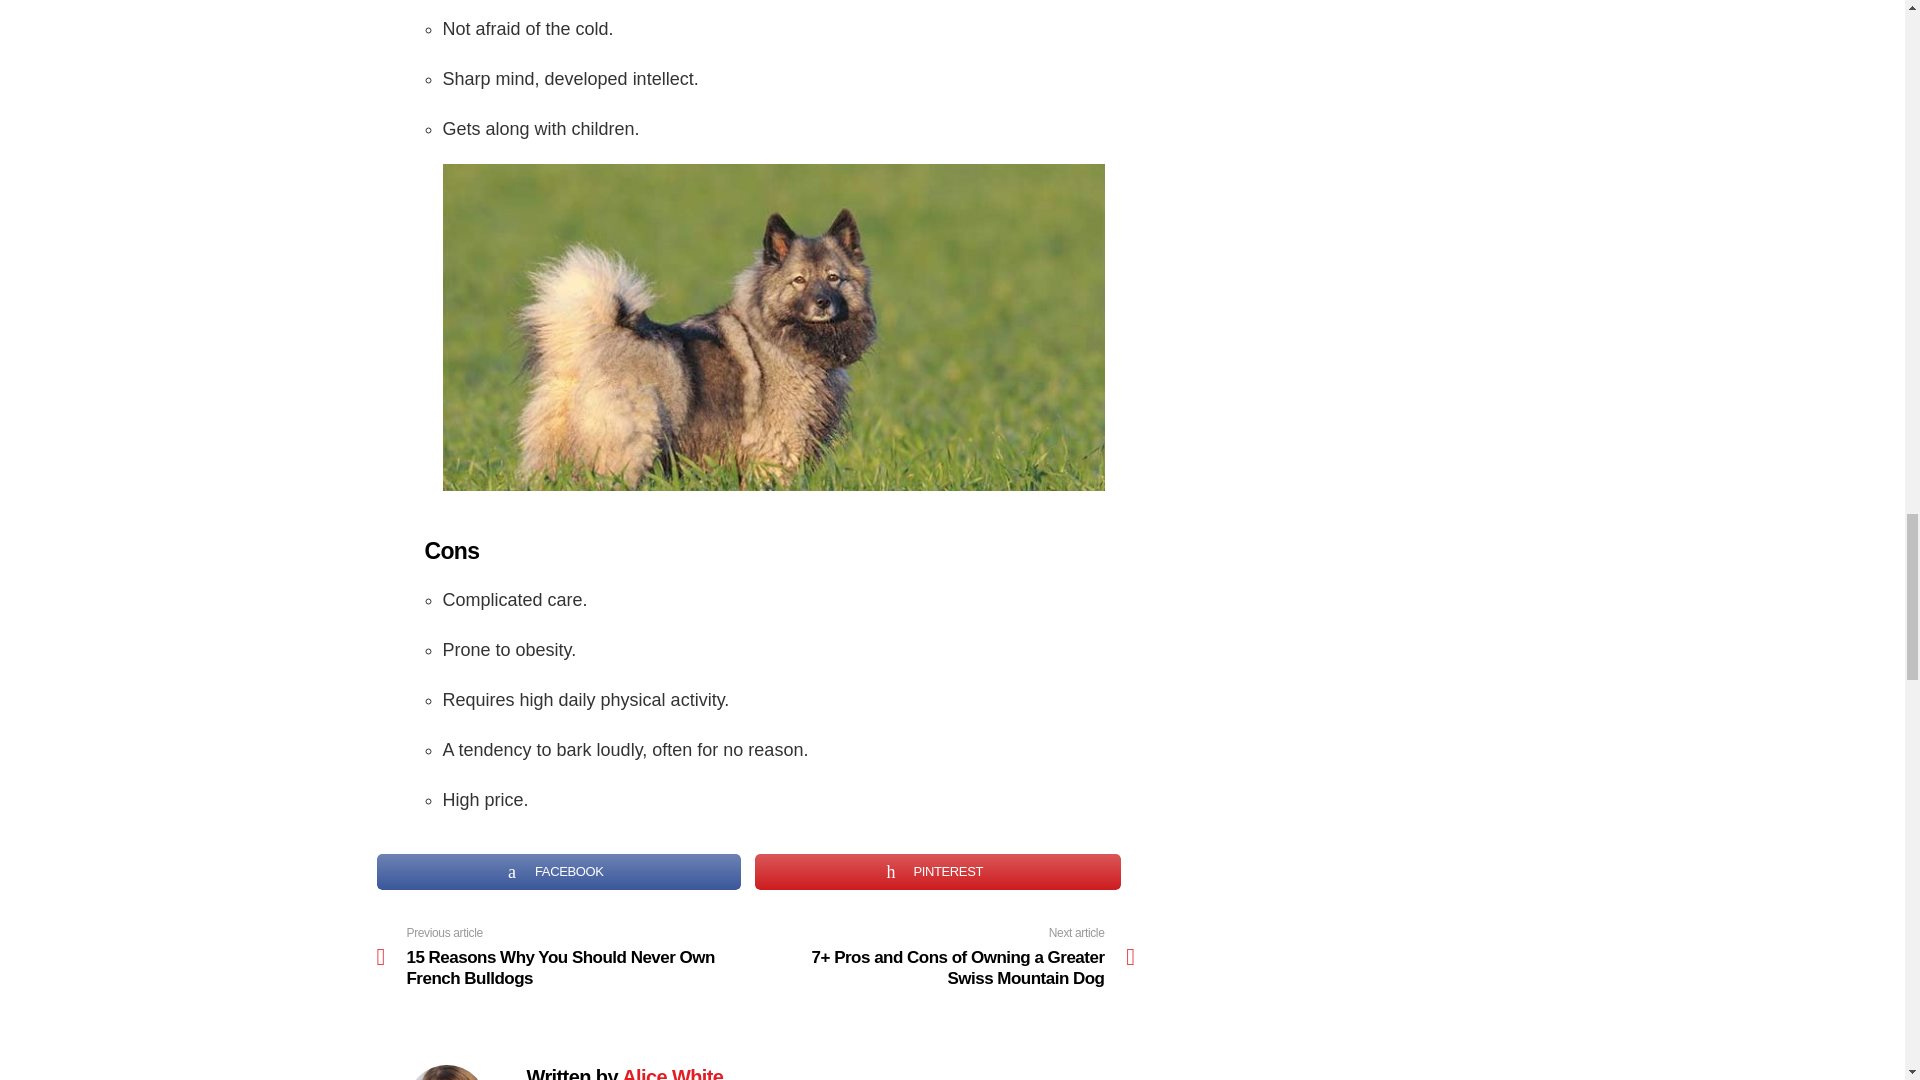 This screenshot has width=1920, height=1080. I want to click on Share on Facebook, so click(558, 872).